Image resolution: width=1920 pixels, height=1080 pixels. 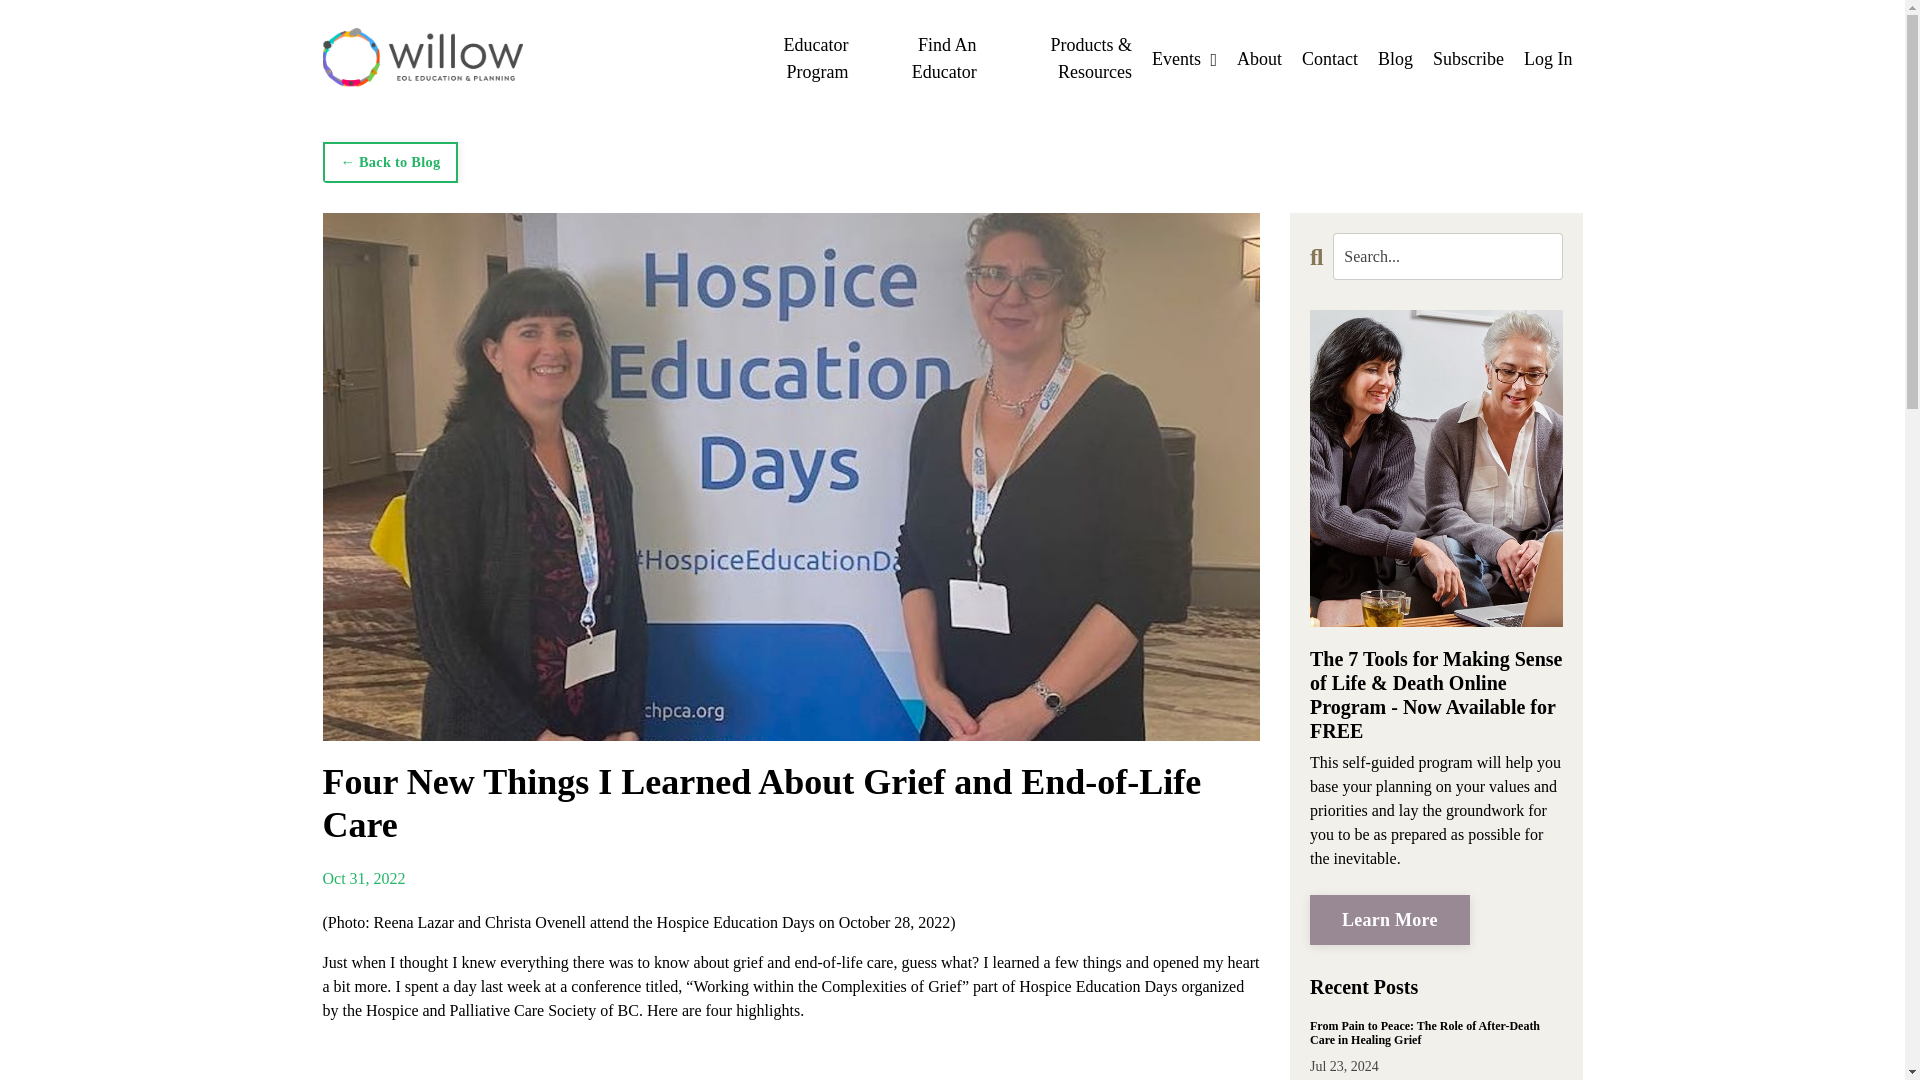 I want to click on Log In, so click(x=1548, y=58).